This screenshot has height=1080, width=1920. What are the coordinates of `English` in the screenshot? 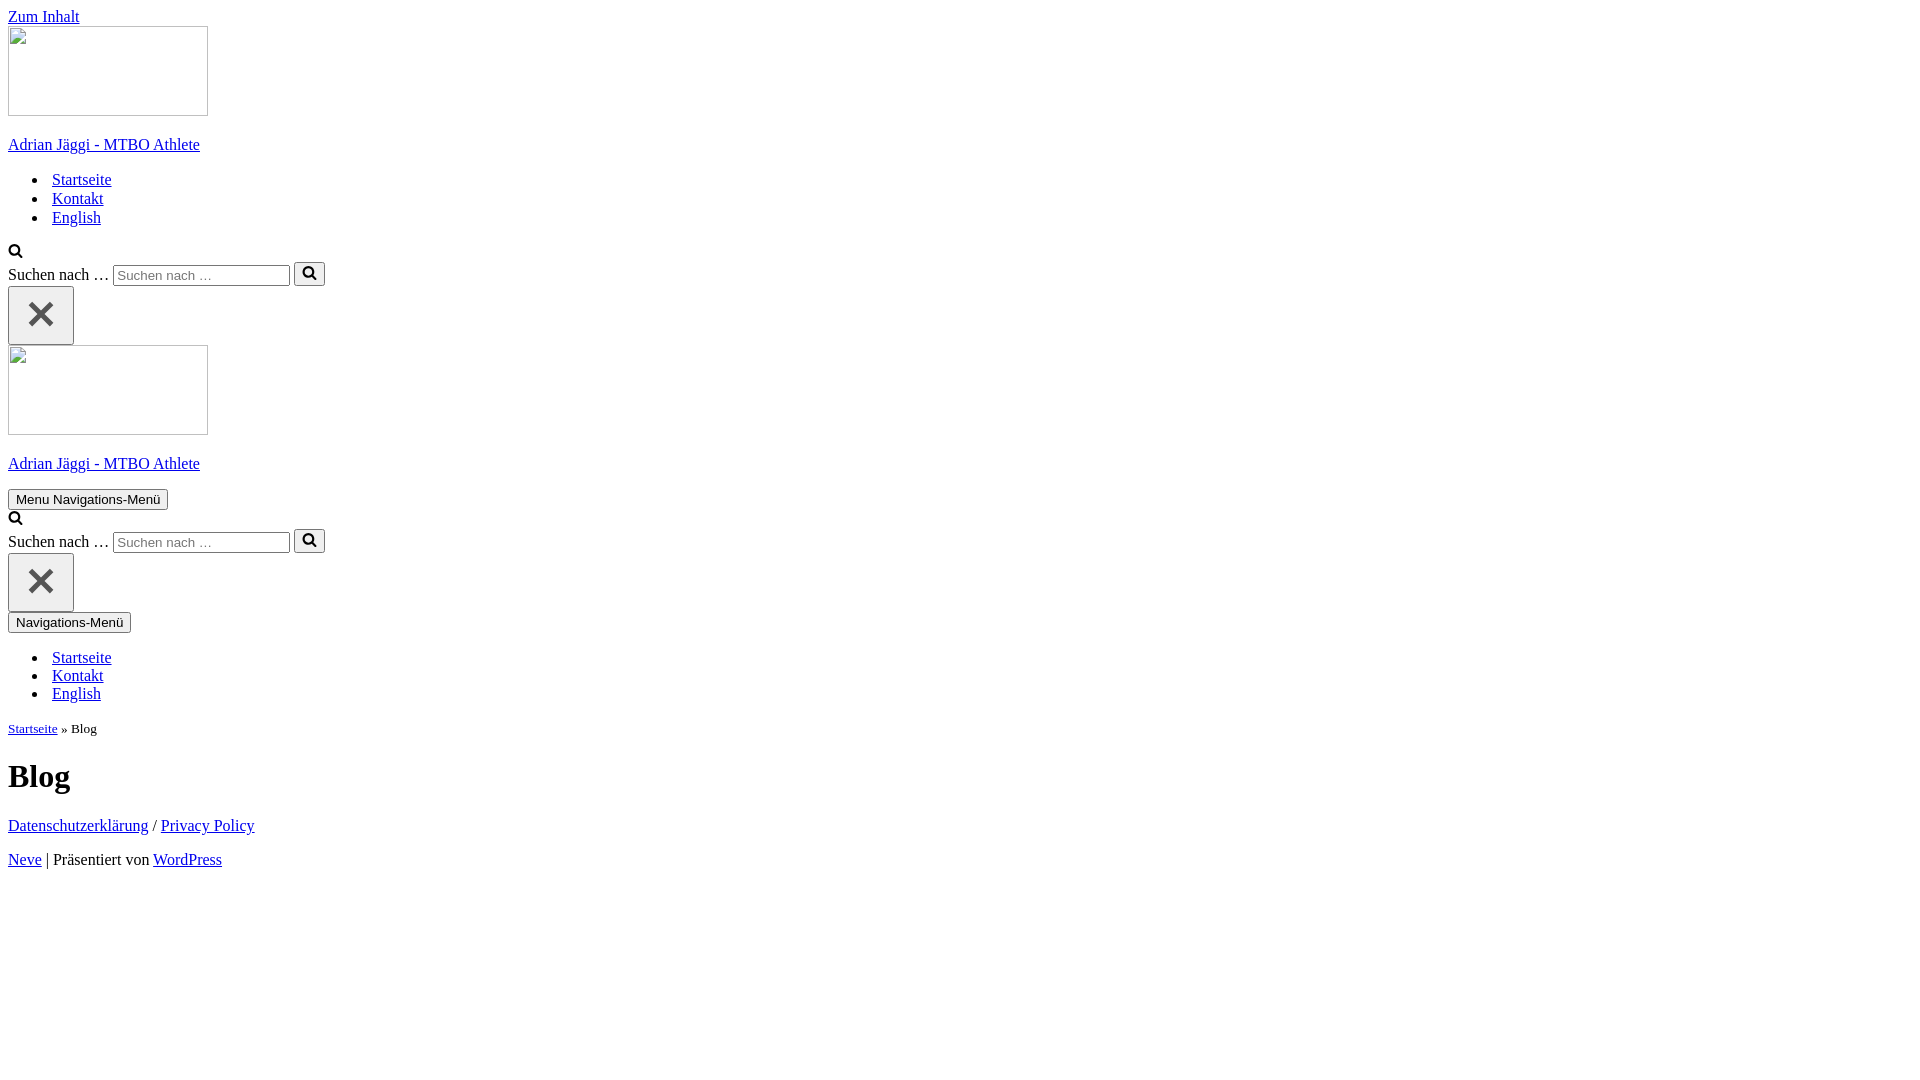 It's located at (76, 218).